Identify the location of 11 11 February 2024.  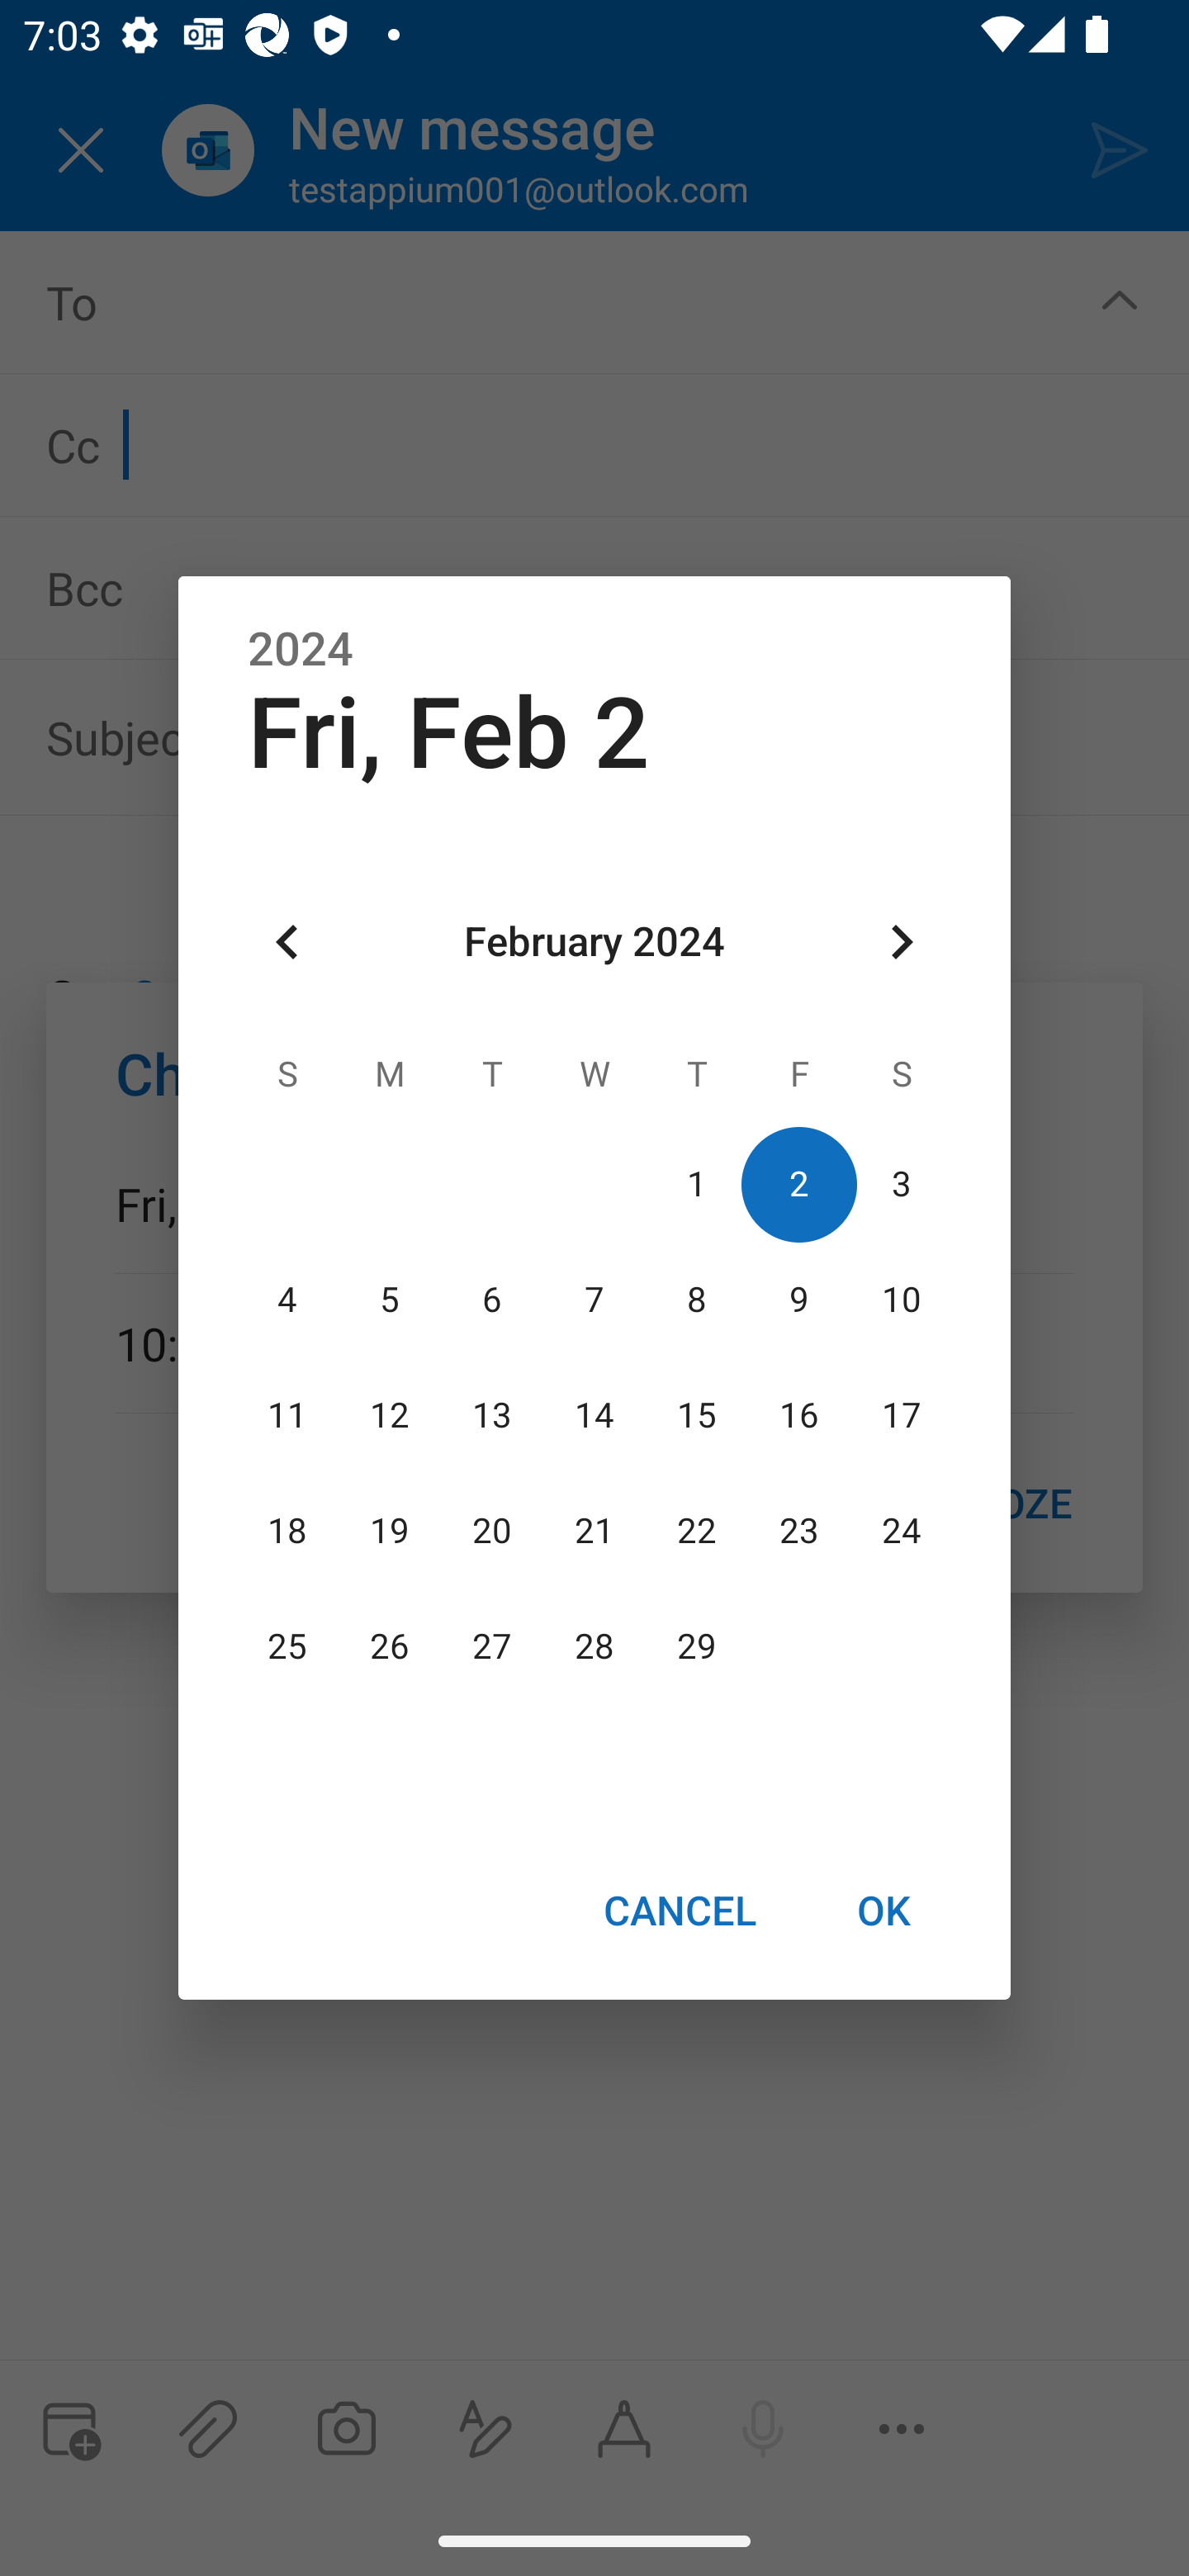
(287, 1415).